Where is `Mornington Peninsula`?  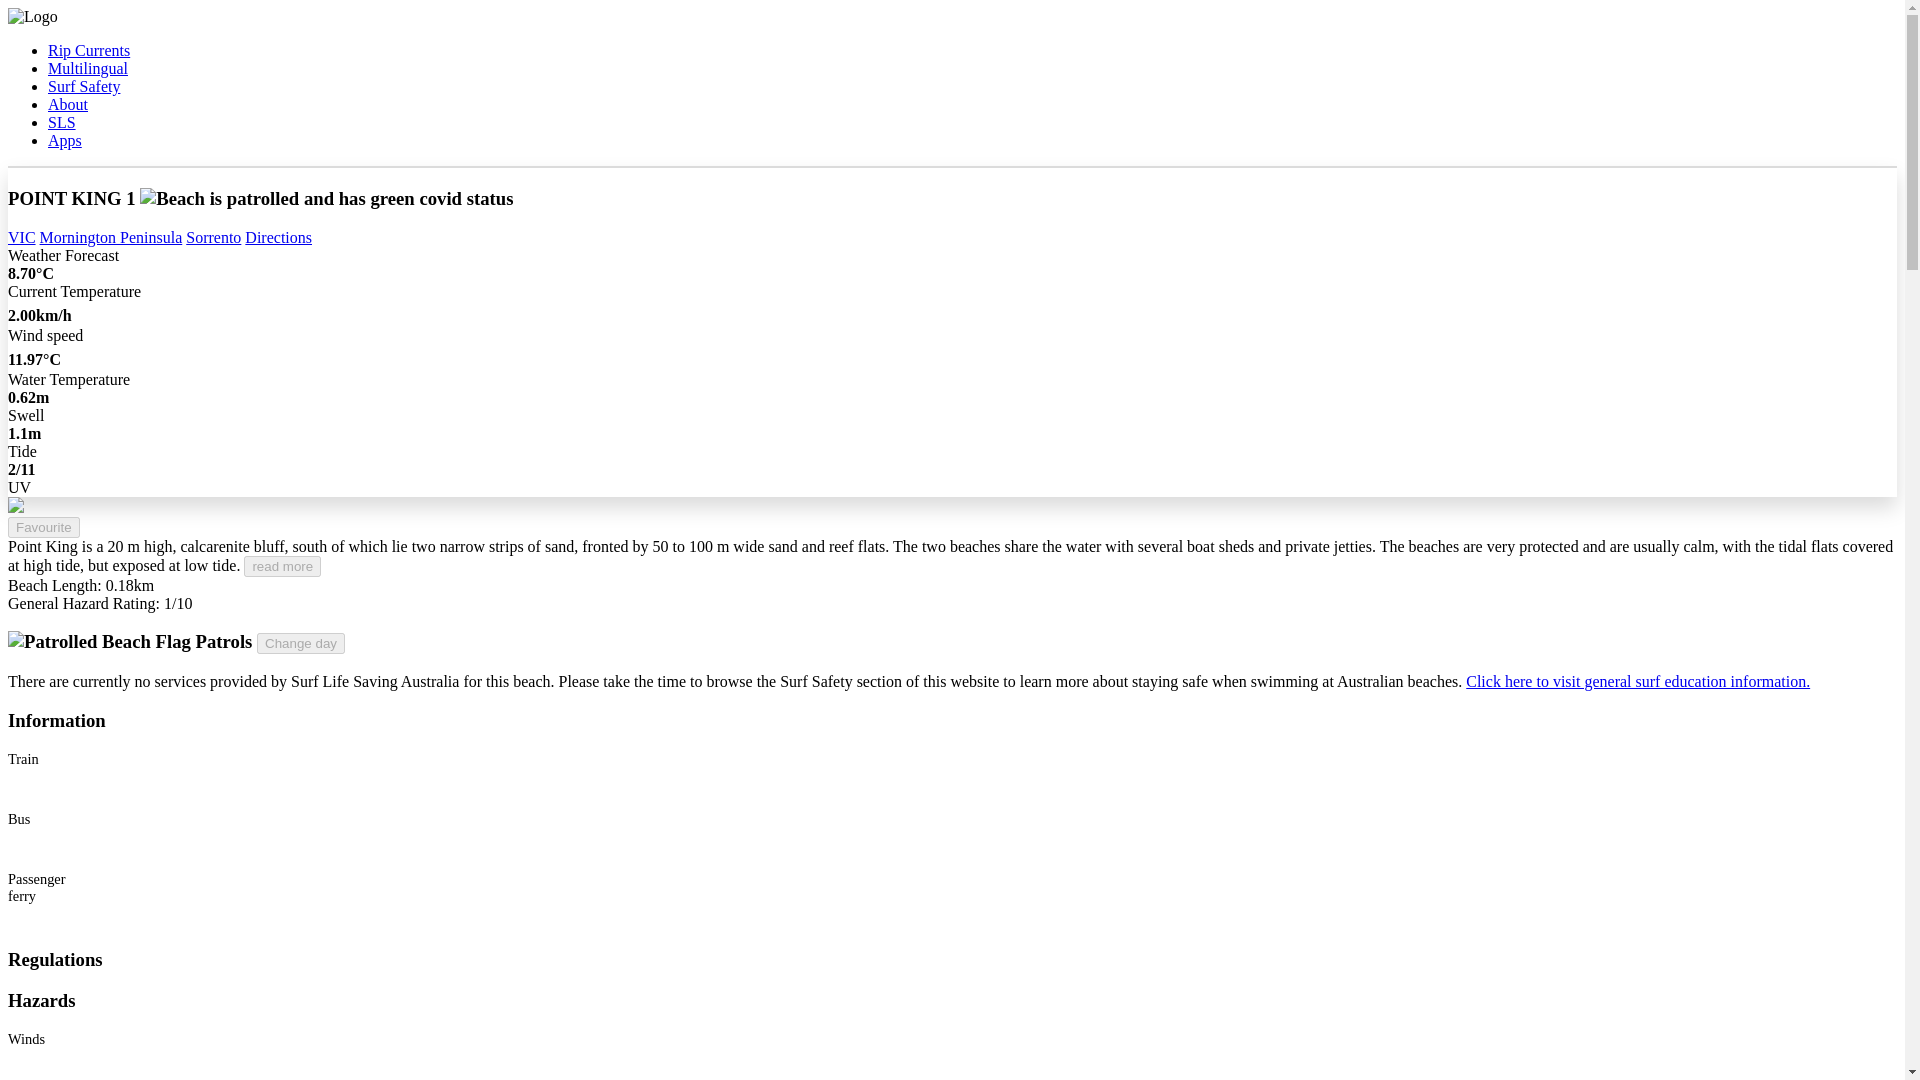
Mornington Peninsula is located at coordinates (111, 237).